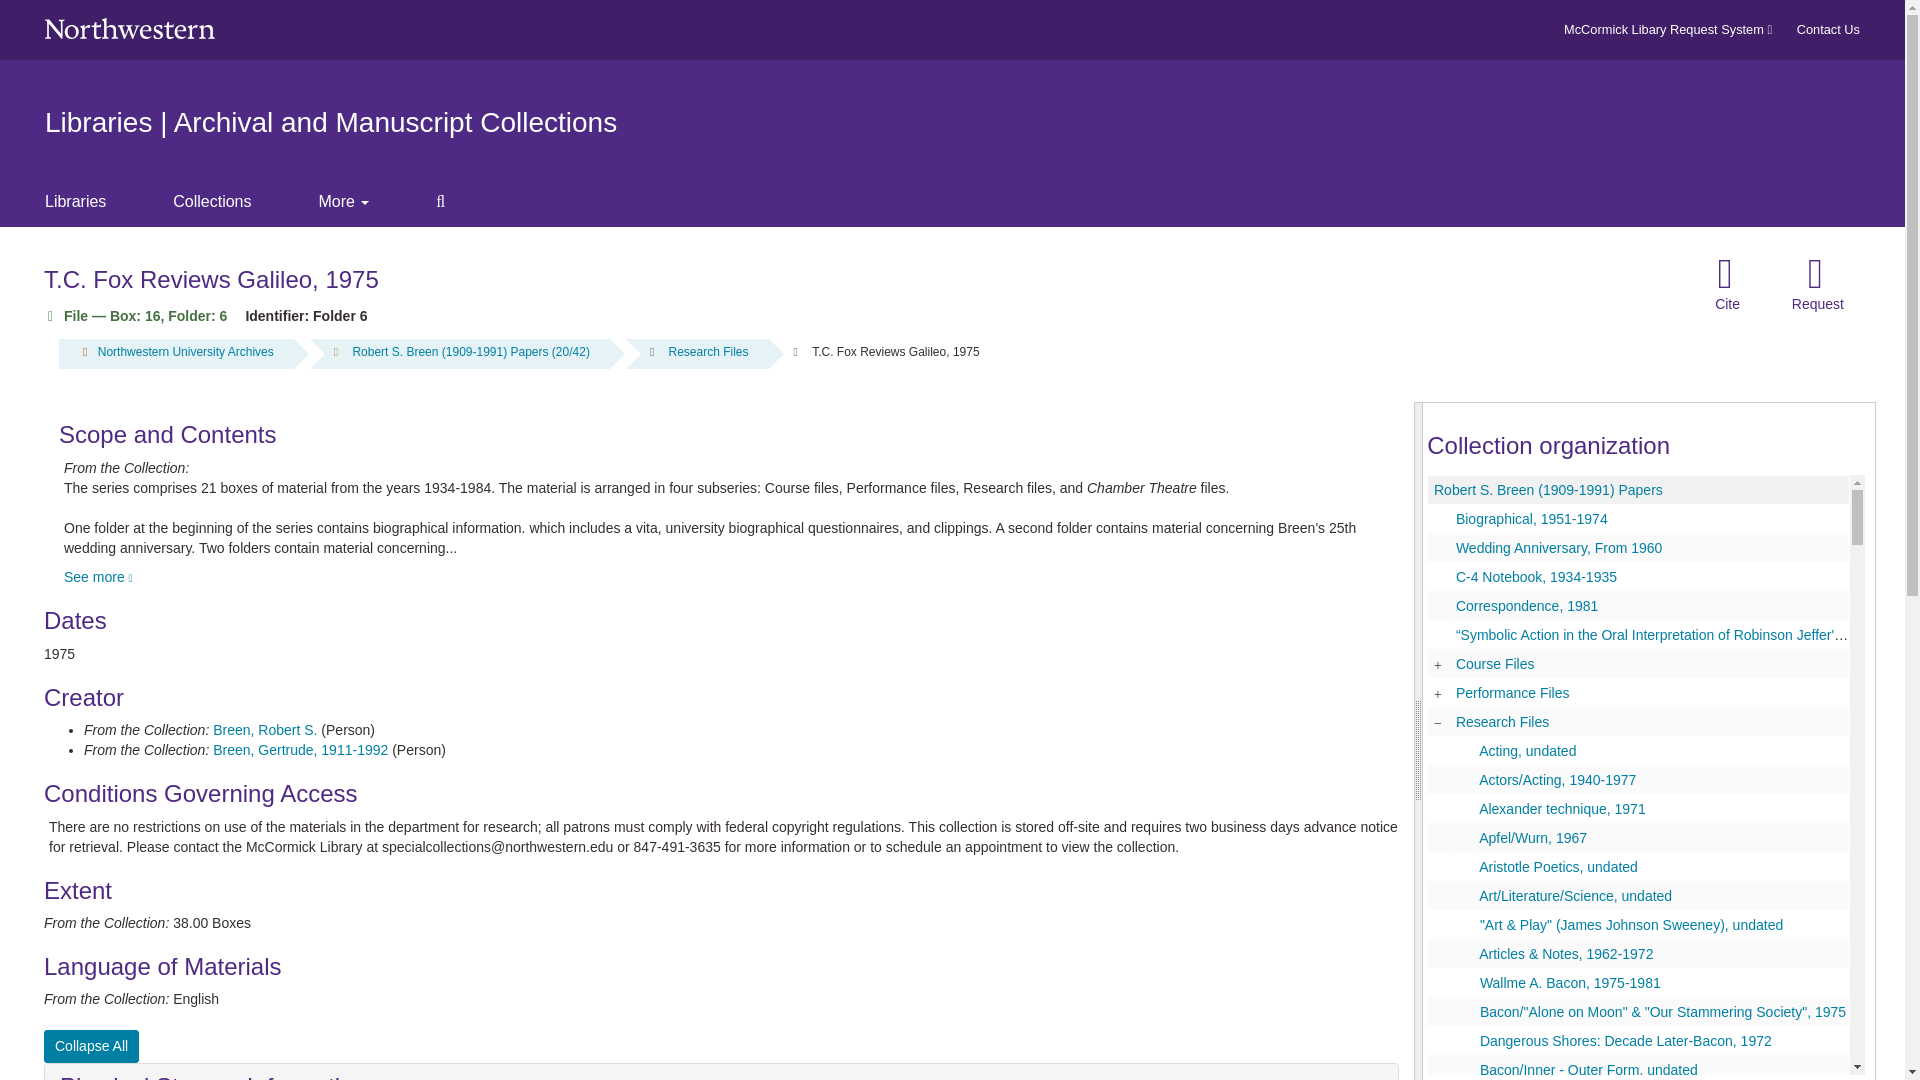 Image resolution: width=1920 pixels, height=1080 pixels. Describe the element at coordinates (1638, 692) in the screenshot. I see `Performance Files` at that location.